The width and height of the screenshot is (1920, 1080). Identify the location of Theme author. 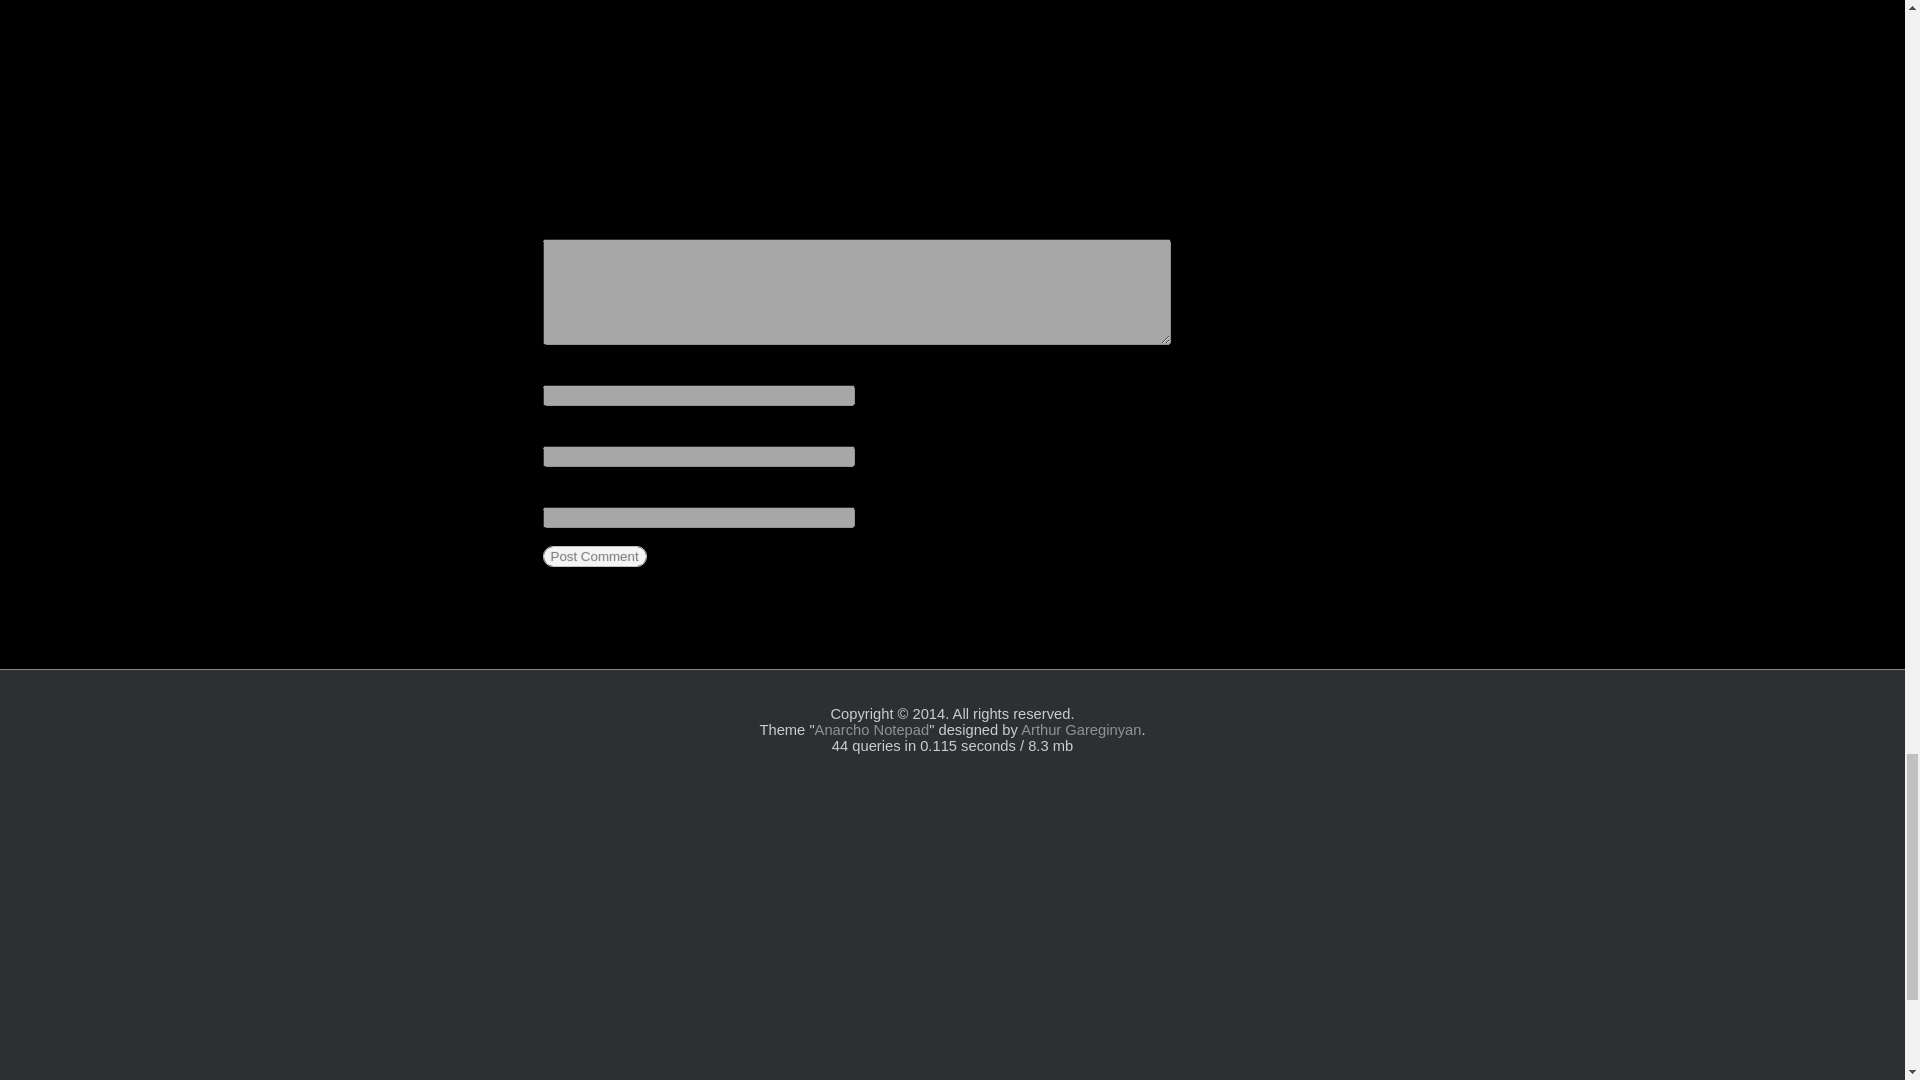
(1080, 730).